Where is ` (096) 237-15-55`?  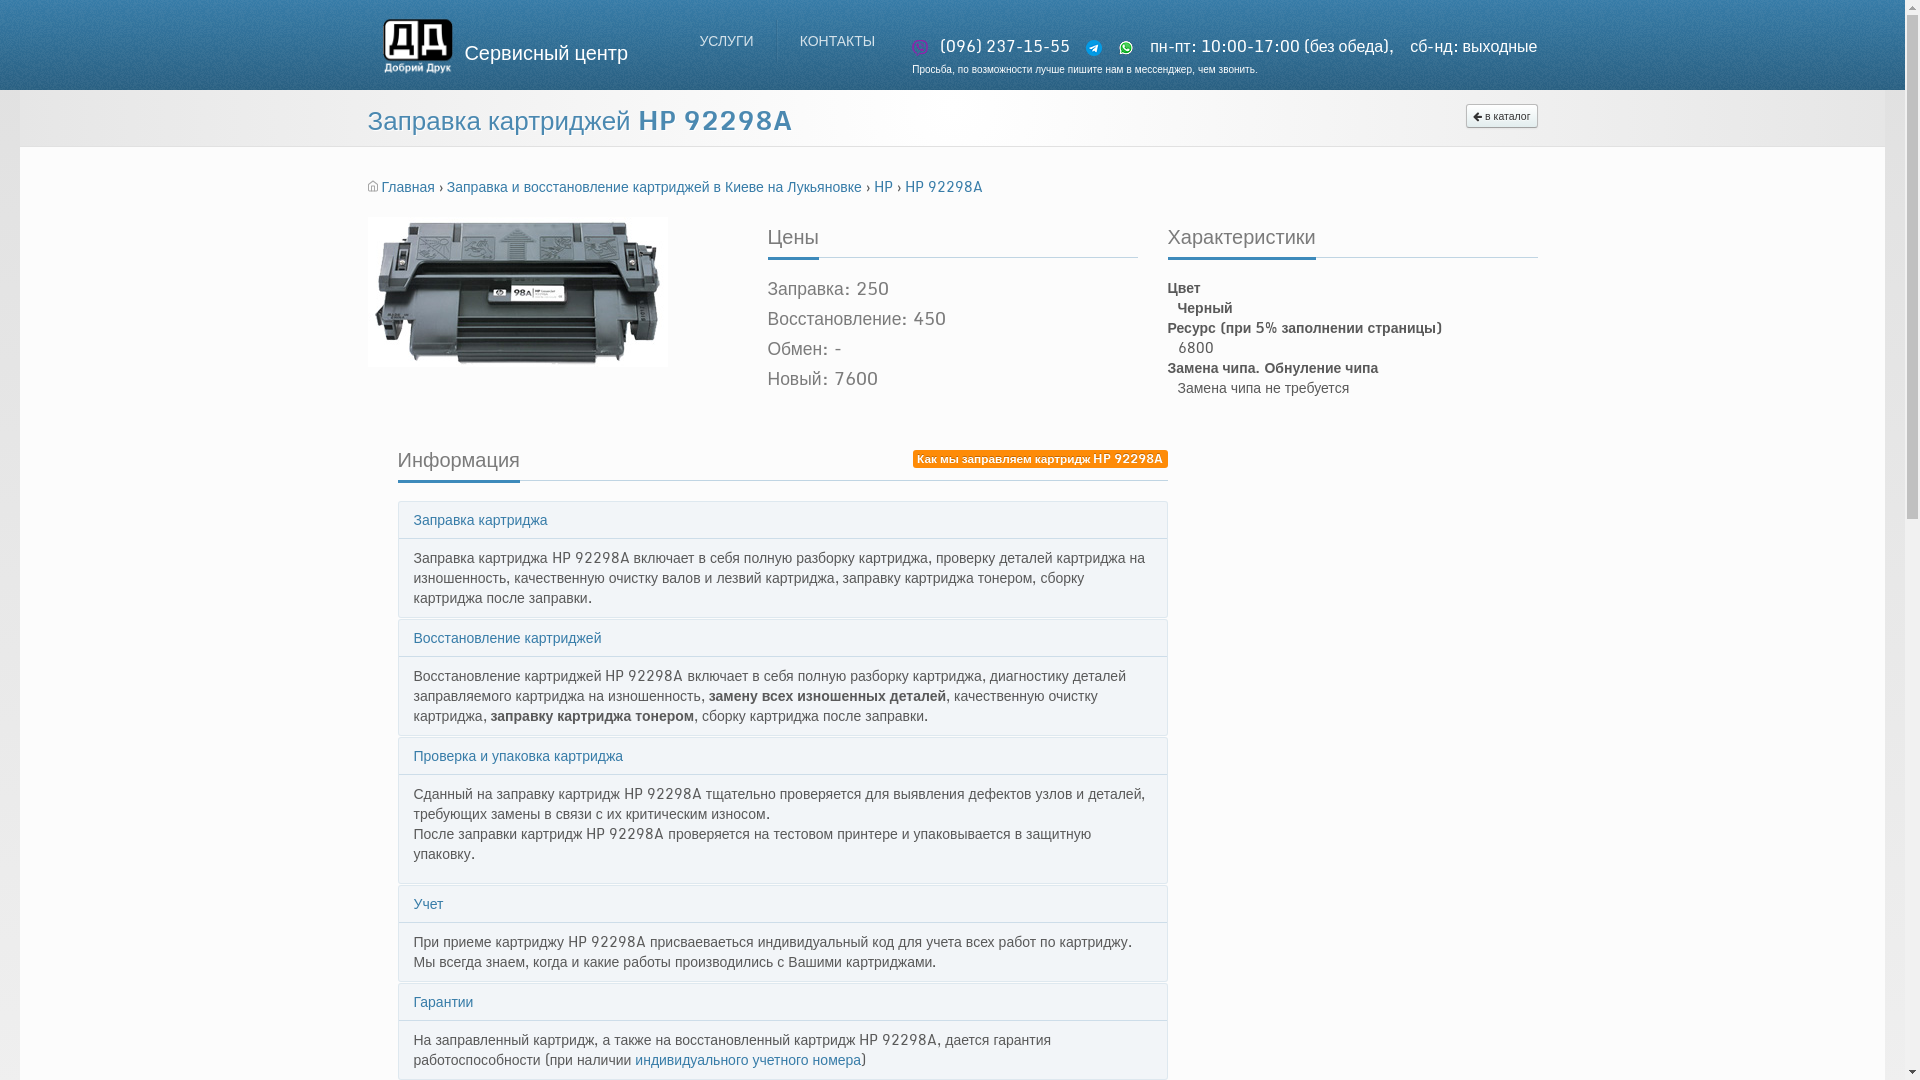  (096) 237-15-55 is located at coordinates (991, 46).